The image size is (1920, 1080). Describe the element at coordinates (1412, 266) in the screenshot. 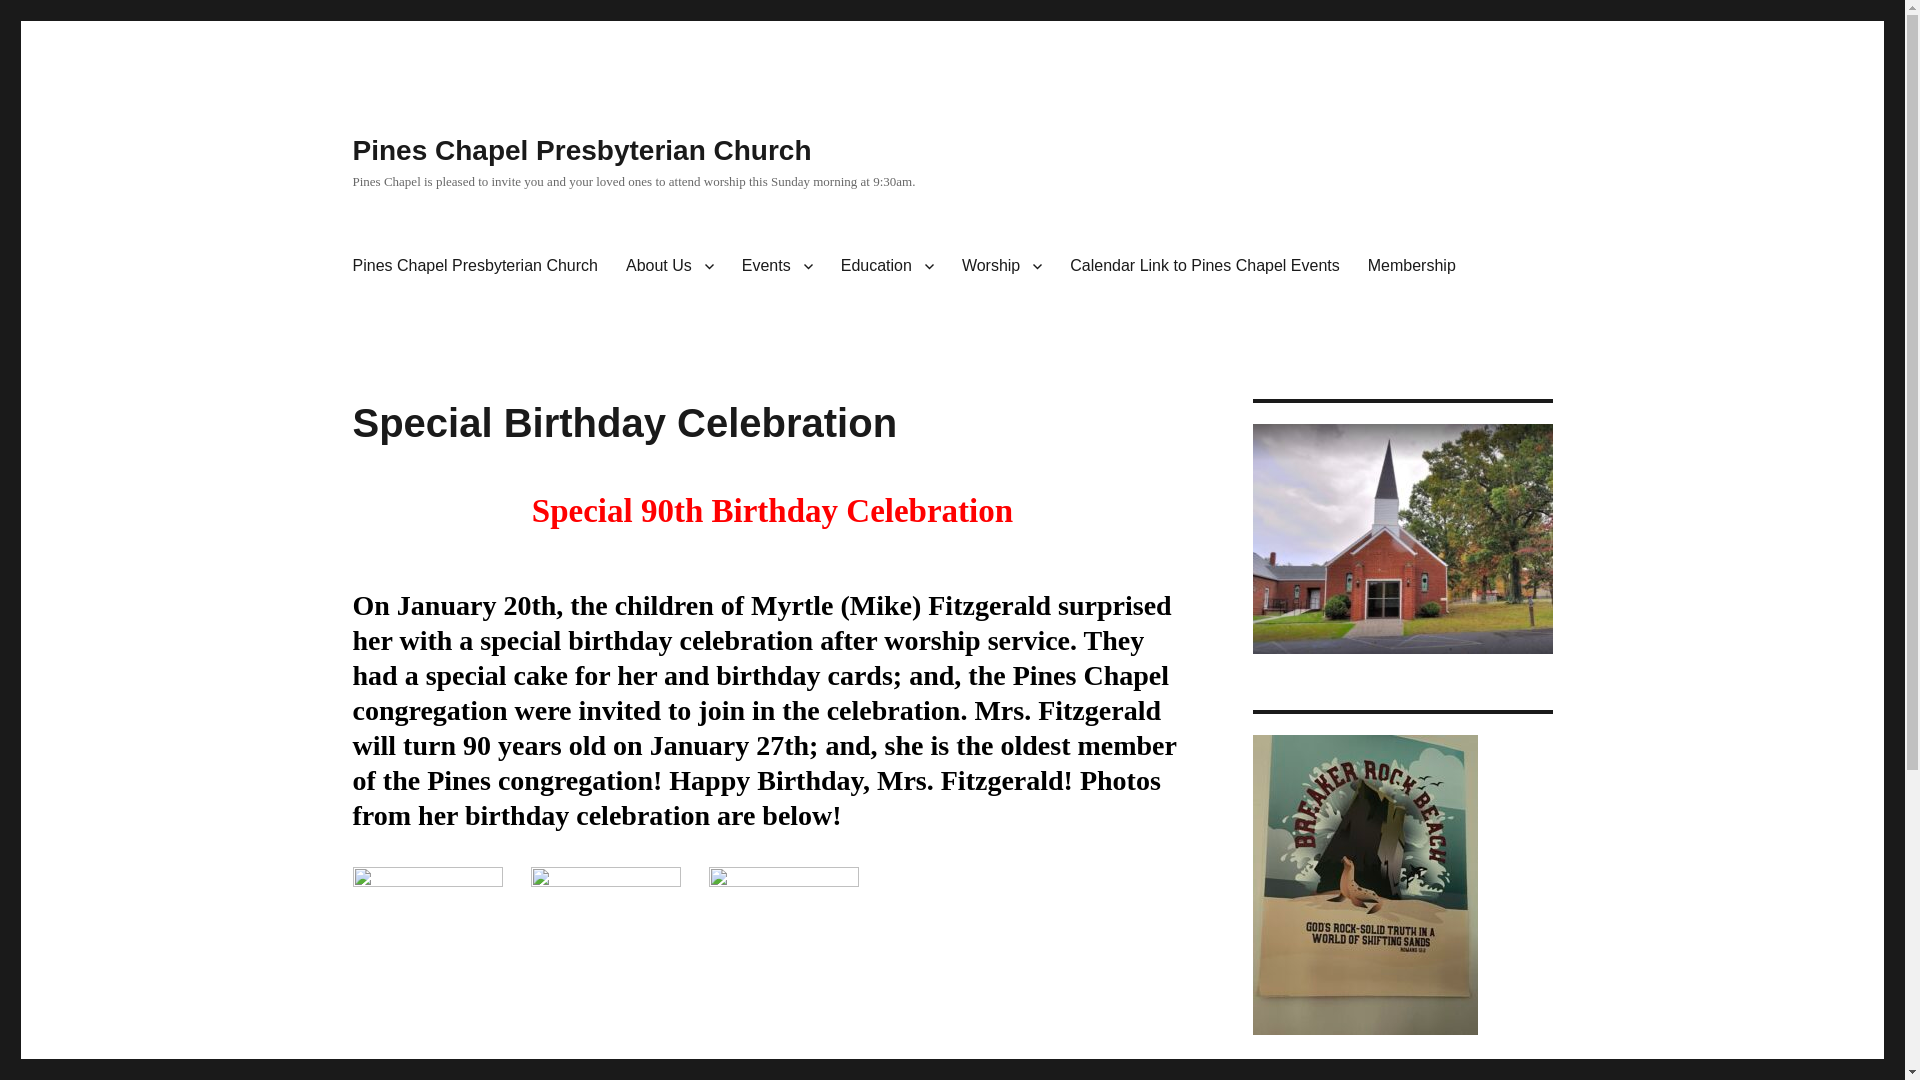

I see `Members Only` at that location.